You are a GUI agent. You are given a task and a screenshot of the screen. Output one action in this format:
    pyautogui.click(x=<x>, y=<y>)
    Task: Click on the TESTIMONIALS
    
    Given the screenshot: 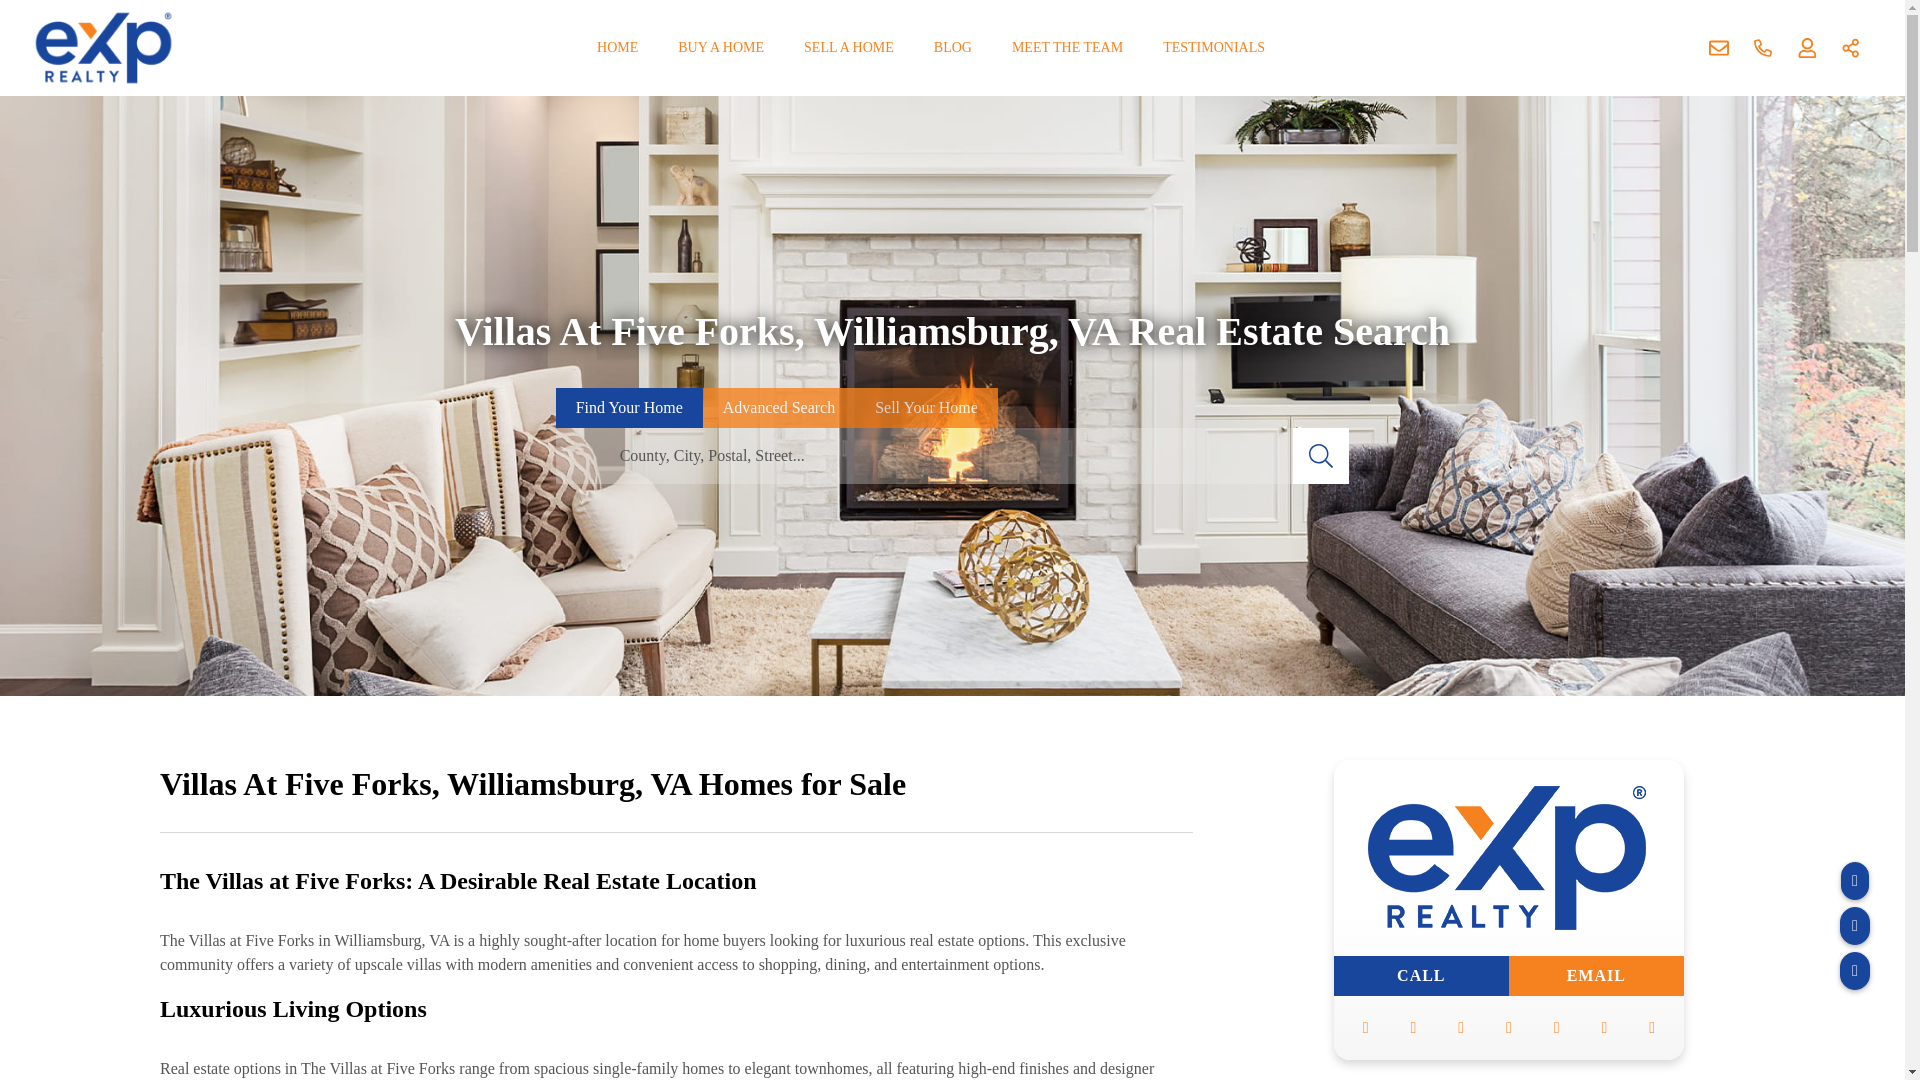 What is the action you would take?
    pyautogui.click(x=1213, y=48)
    